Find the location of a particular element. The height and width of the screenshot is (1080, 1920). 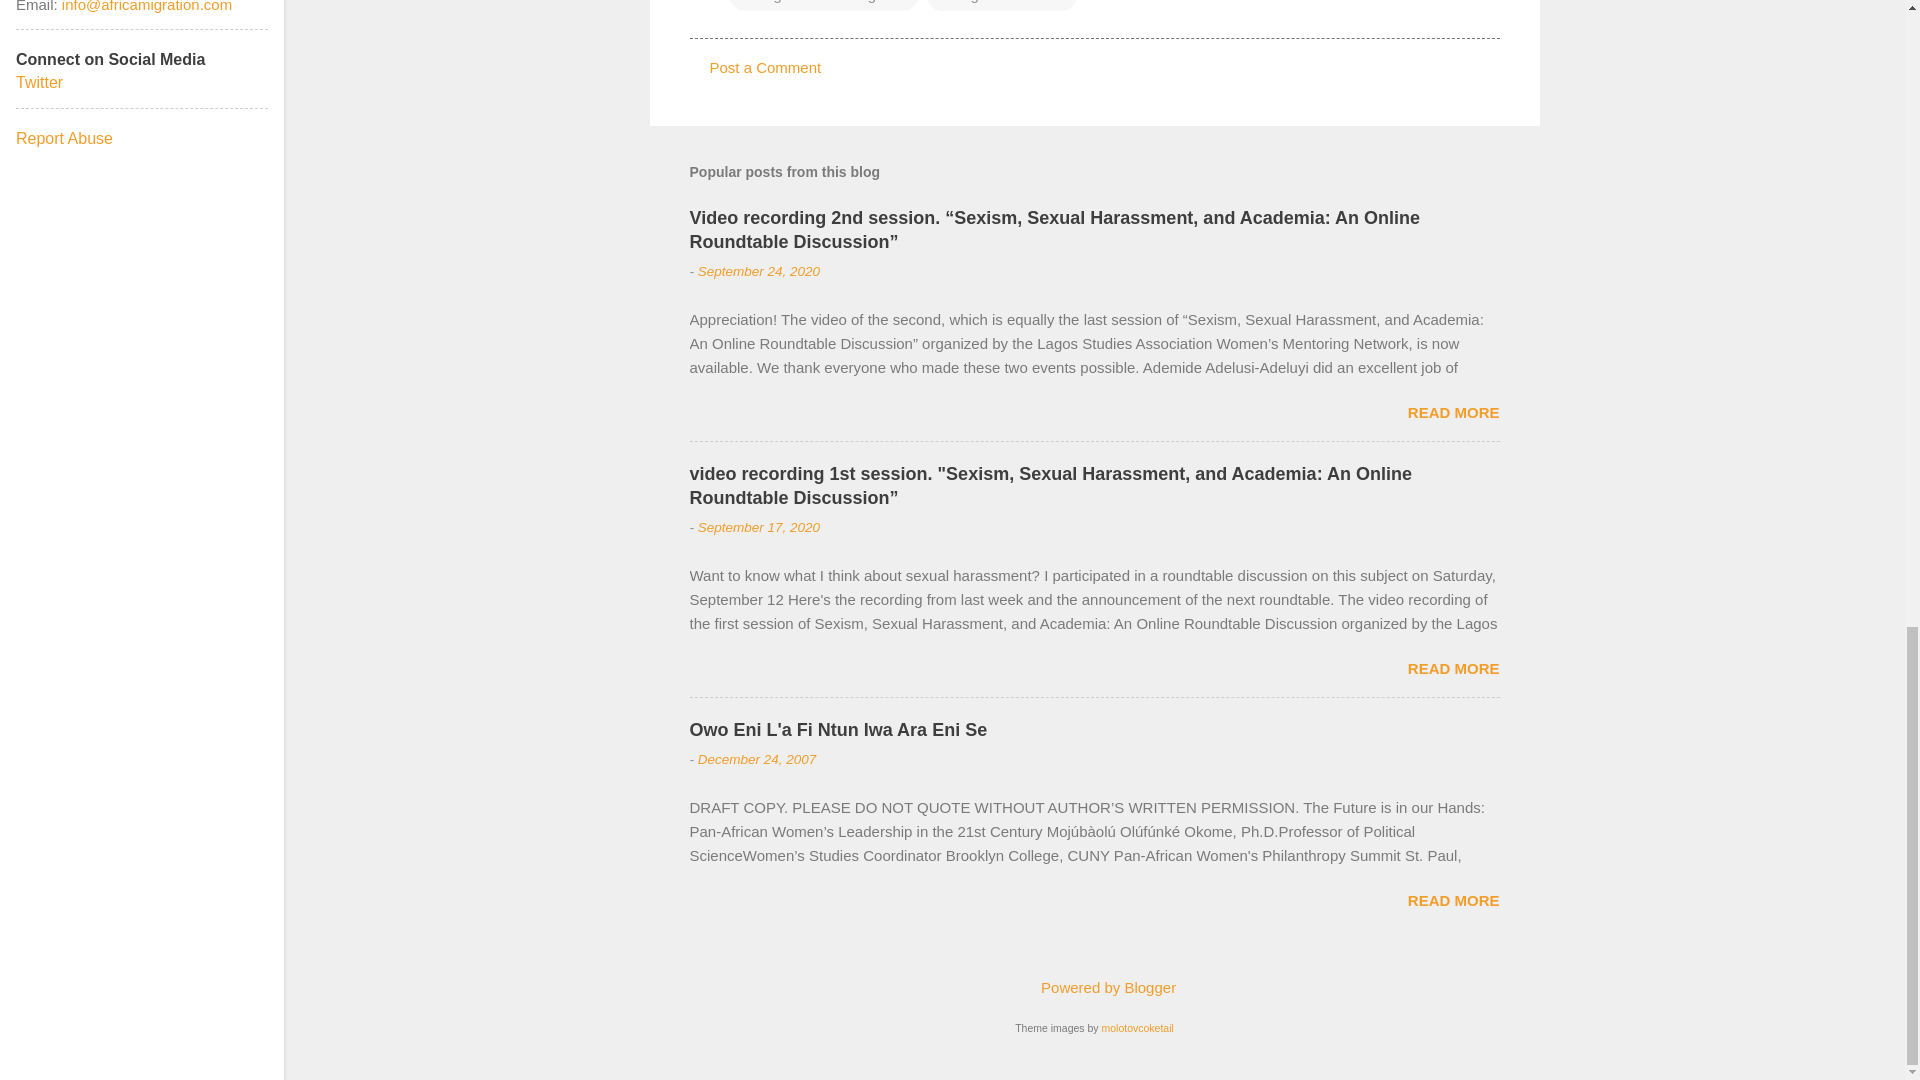

Post a Comment is located at coordinates (766, 67).